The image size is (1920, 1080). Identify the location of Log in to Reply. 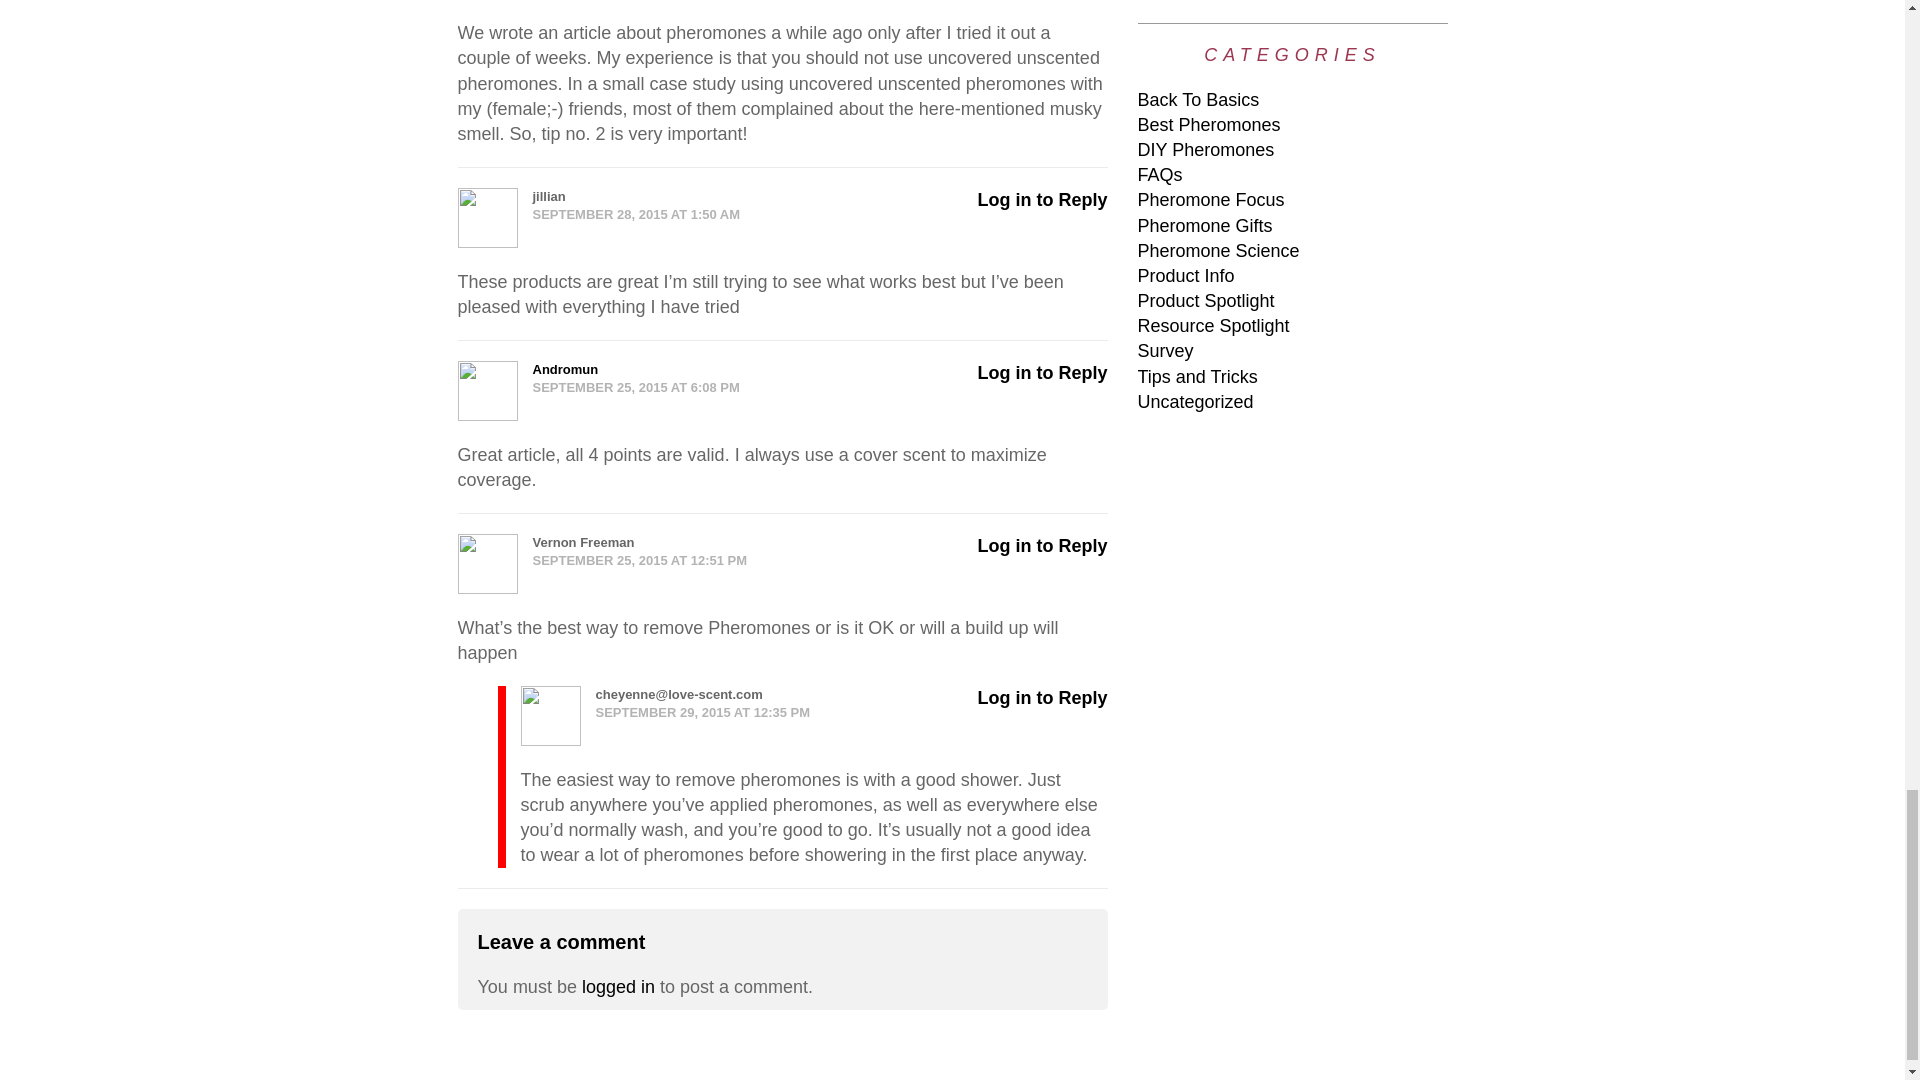
(1042, 372).